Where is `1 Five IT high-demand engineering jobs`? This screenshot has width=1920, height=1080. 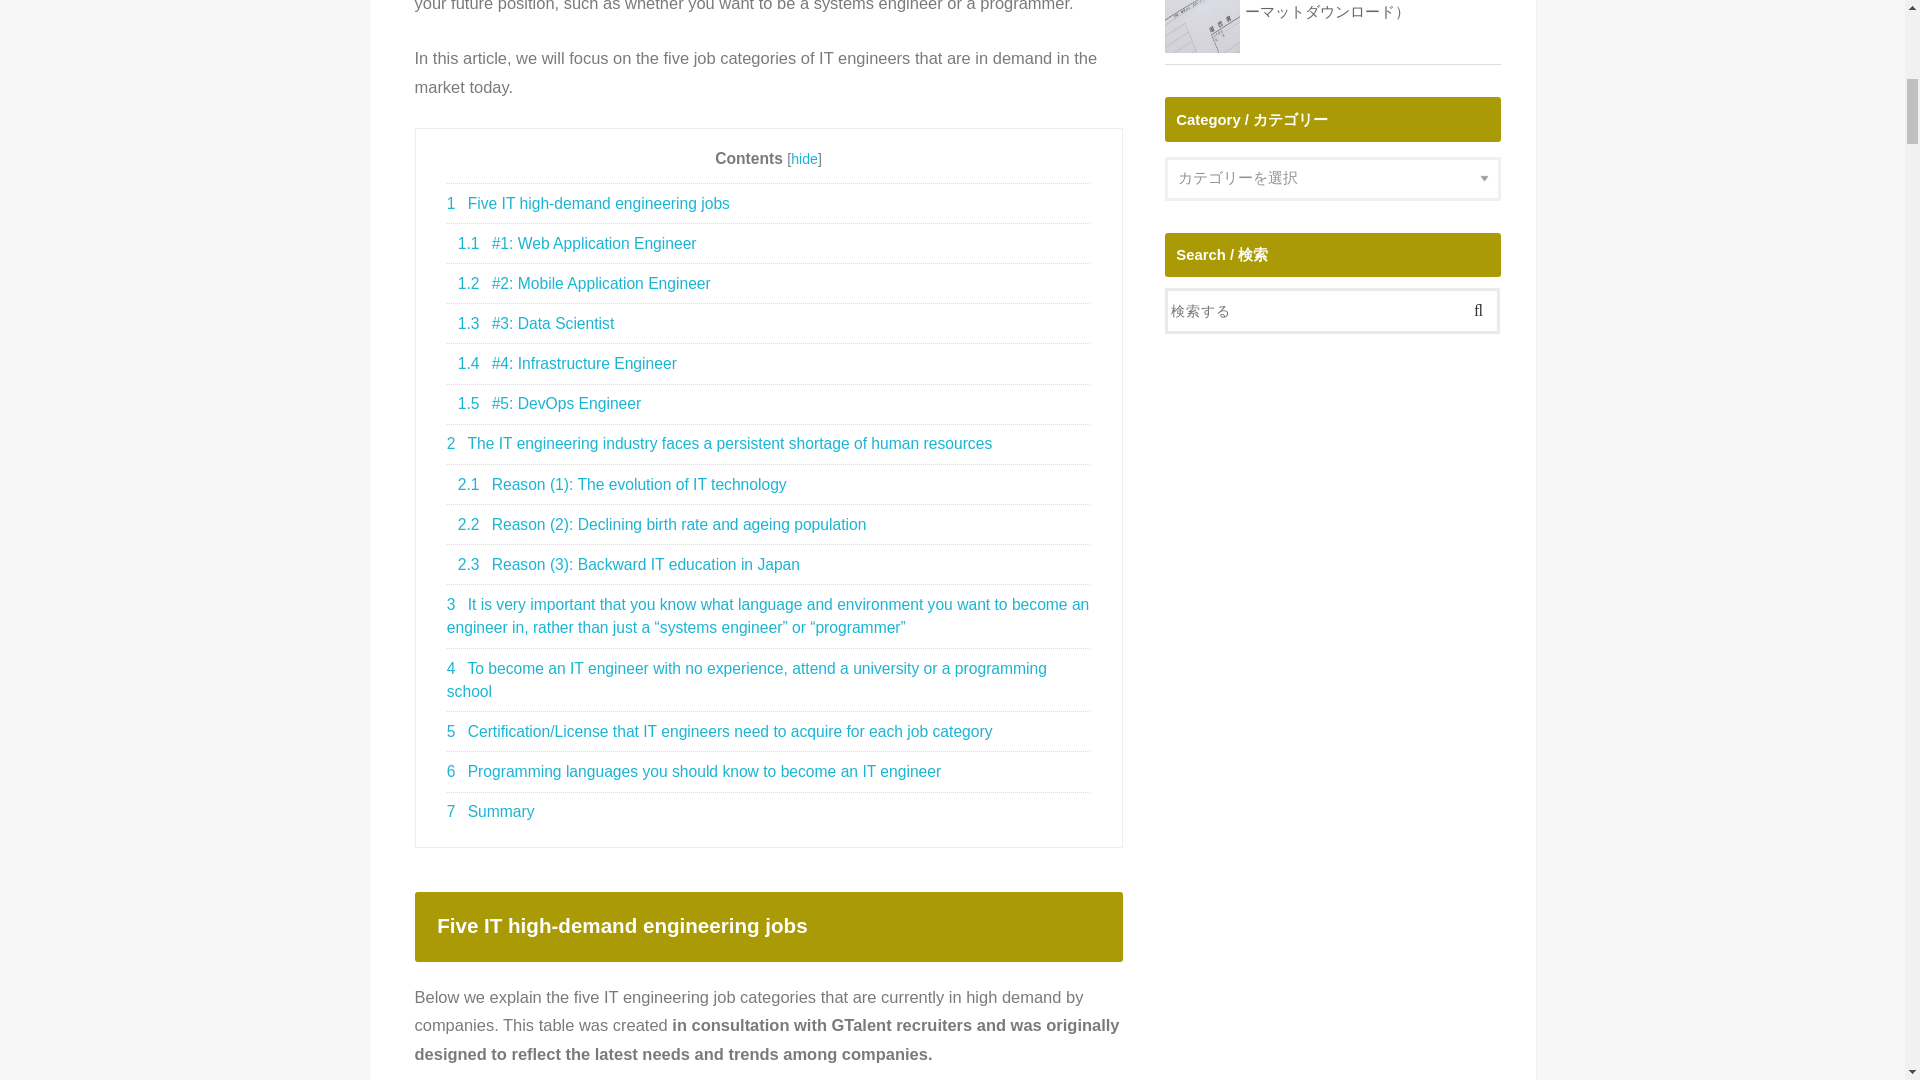
1 Five IT high-demand engineering jobs is located at coordinates (768, 202).